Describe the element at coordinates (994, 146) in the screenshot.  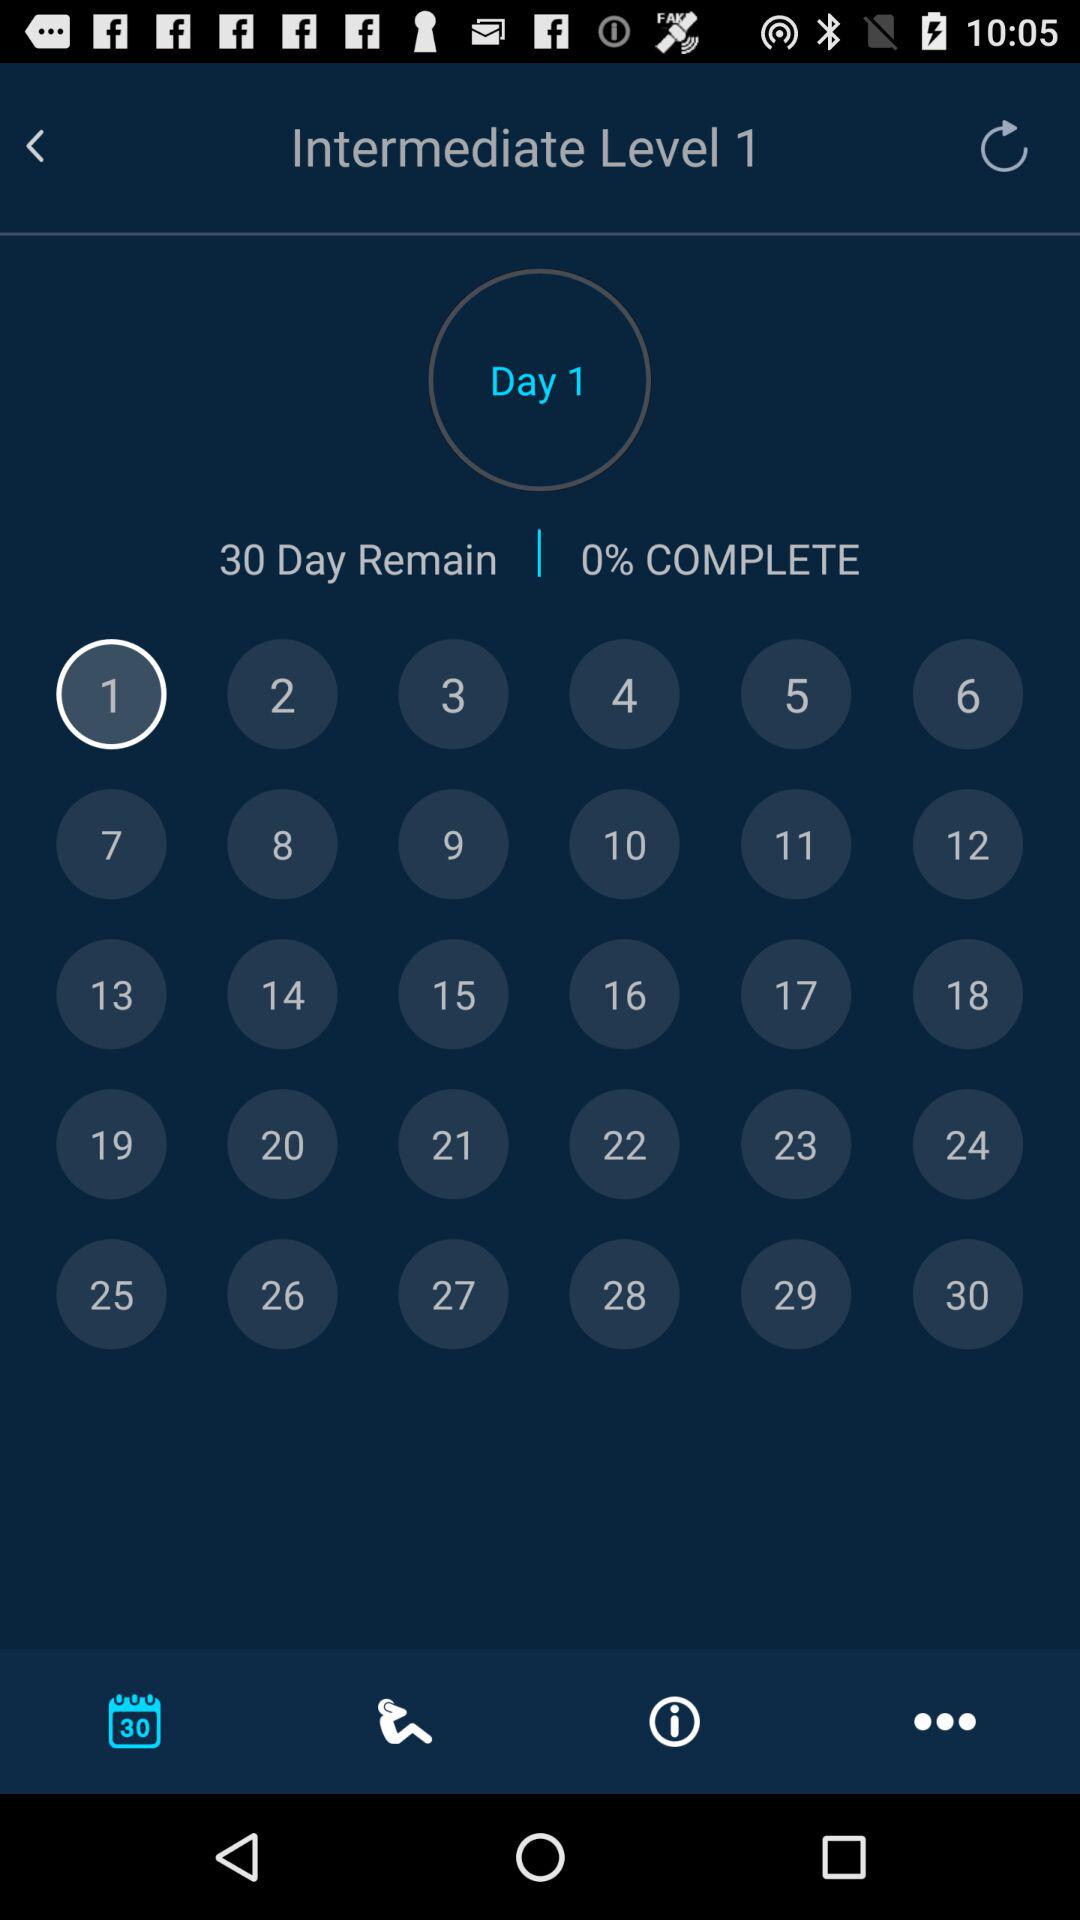
I see `refresh screen` at that location.